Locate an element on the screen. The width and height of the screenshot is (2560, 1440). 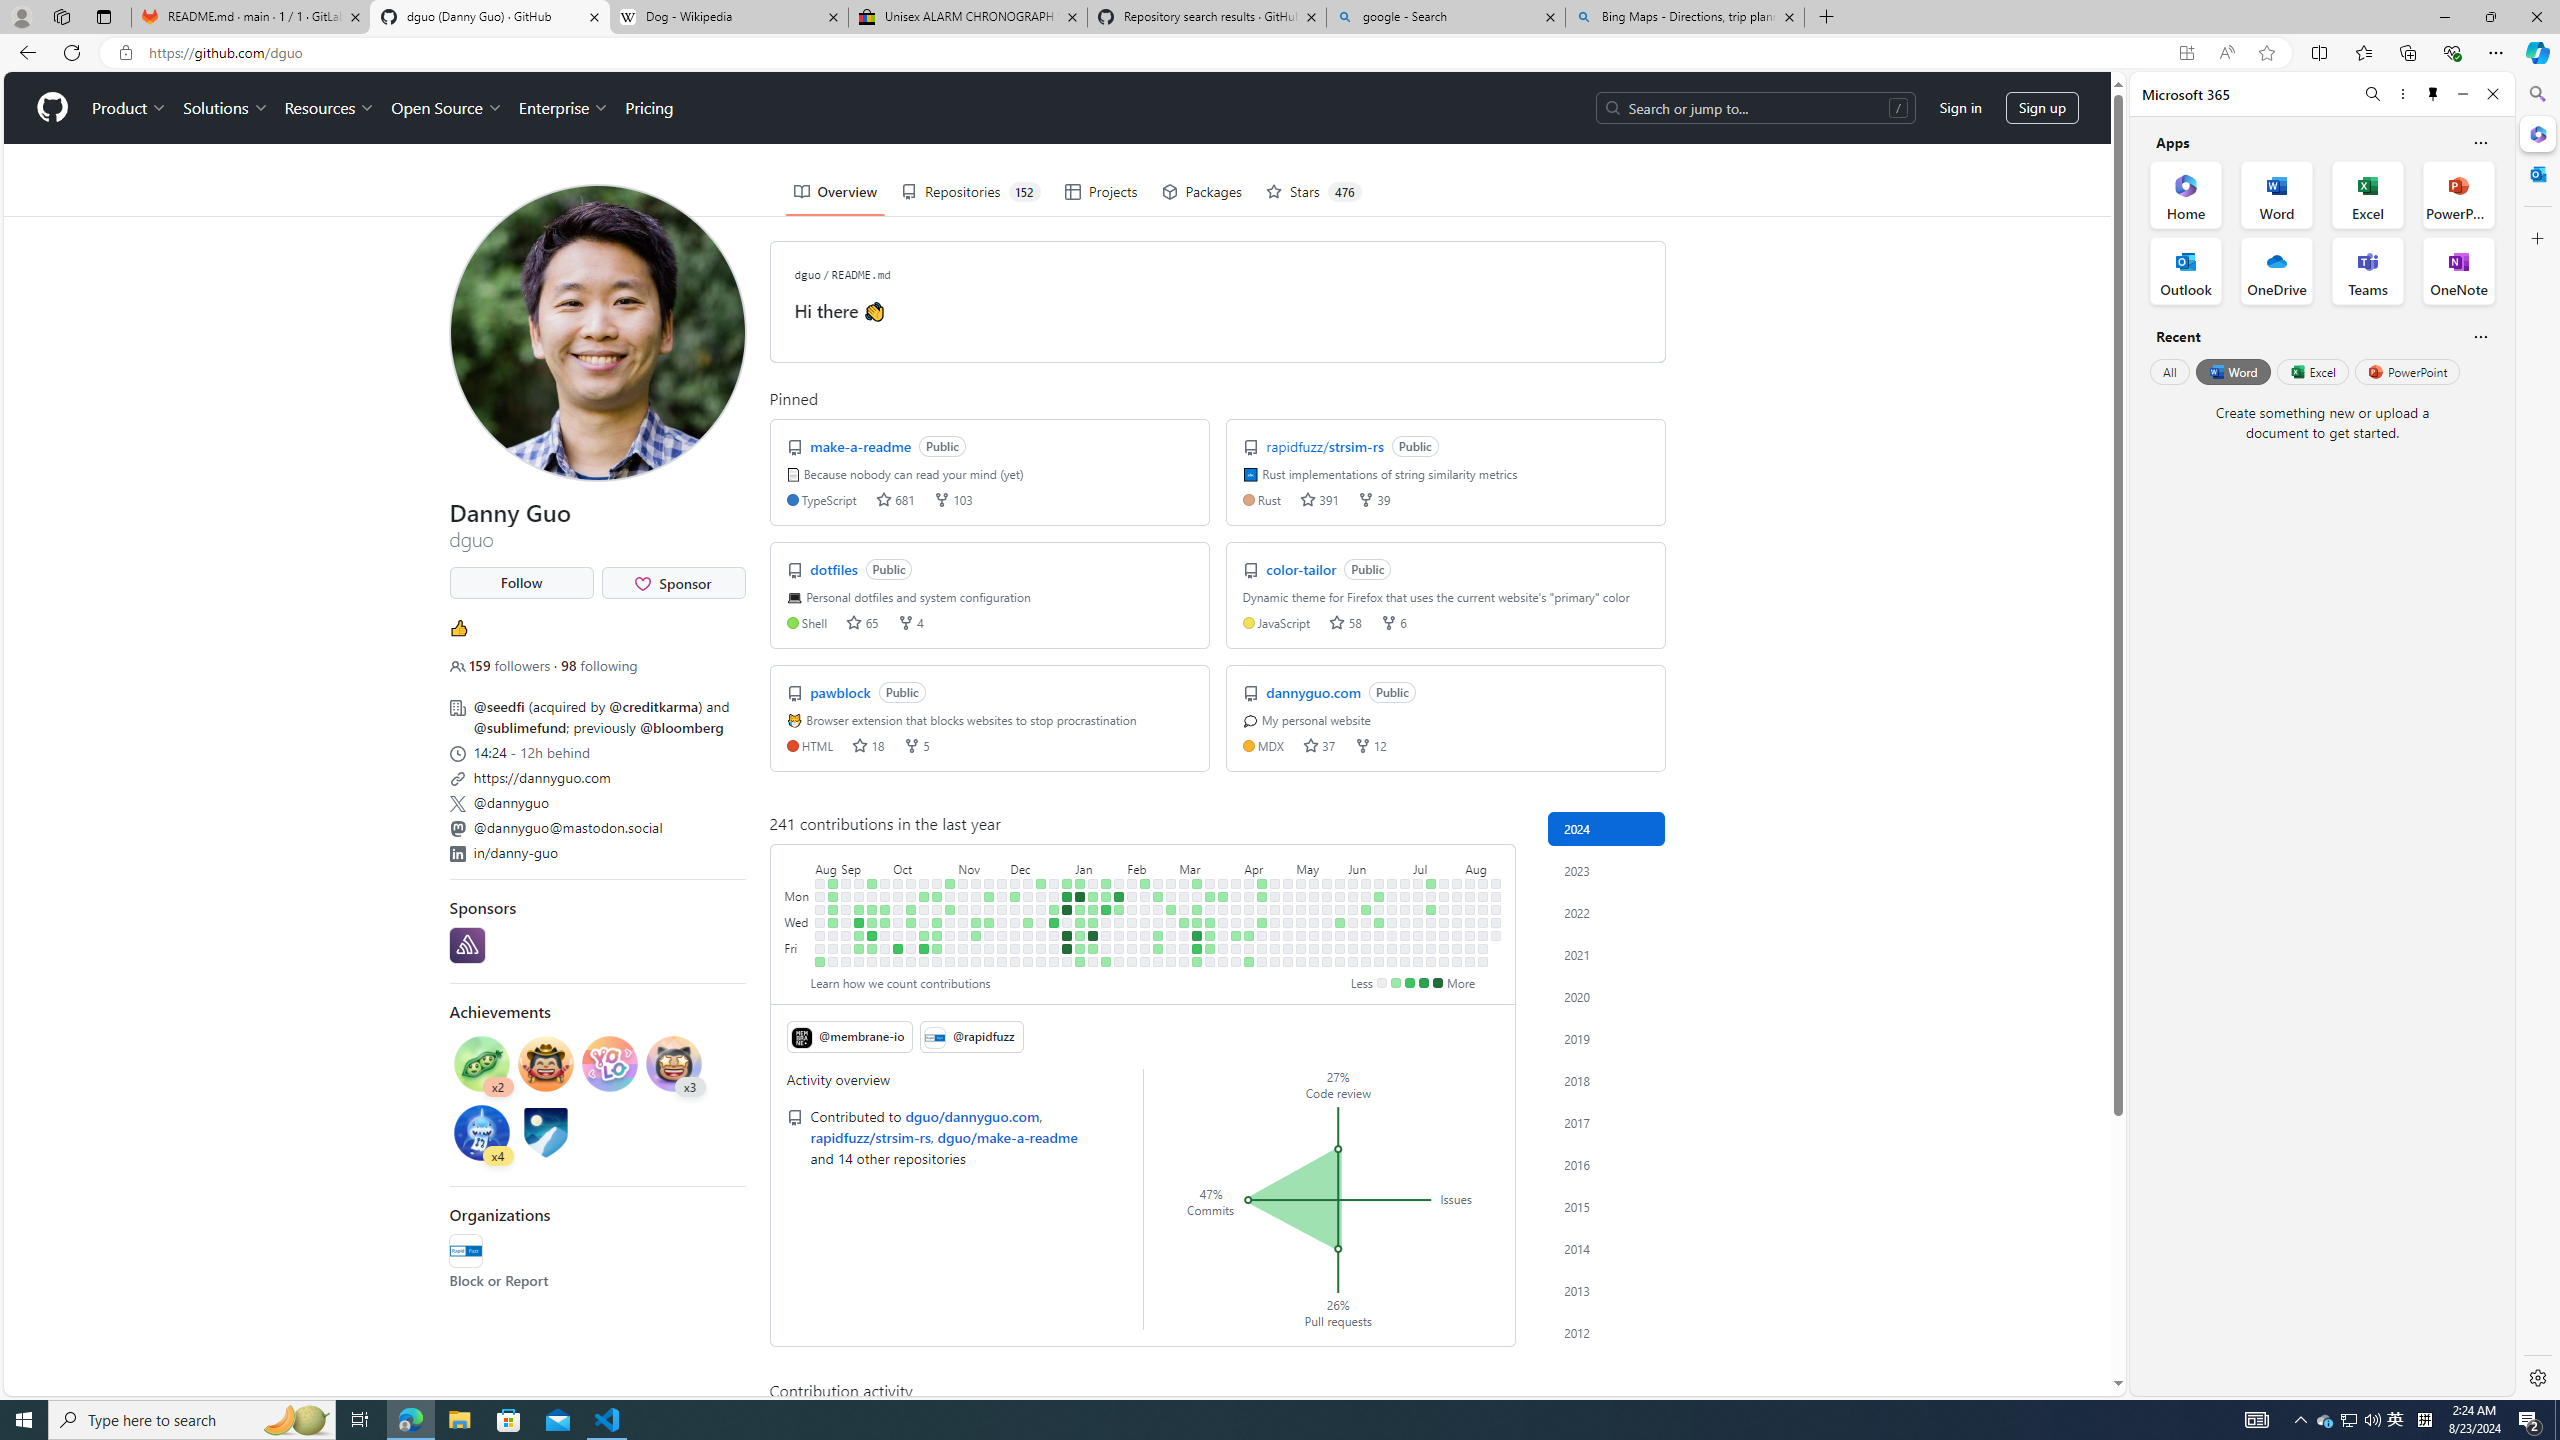
1 contribution on December 31st. is located at coordinates (1067, 883).